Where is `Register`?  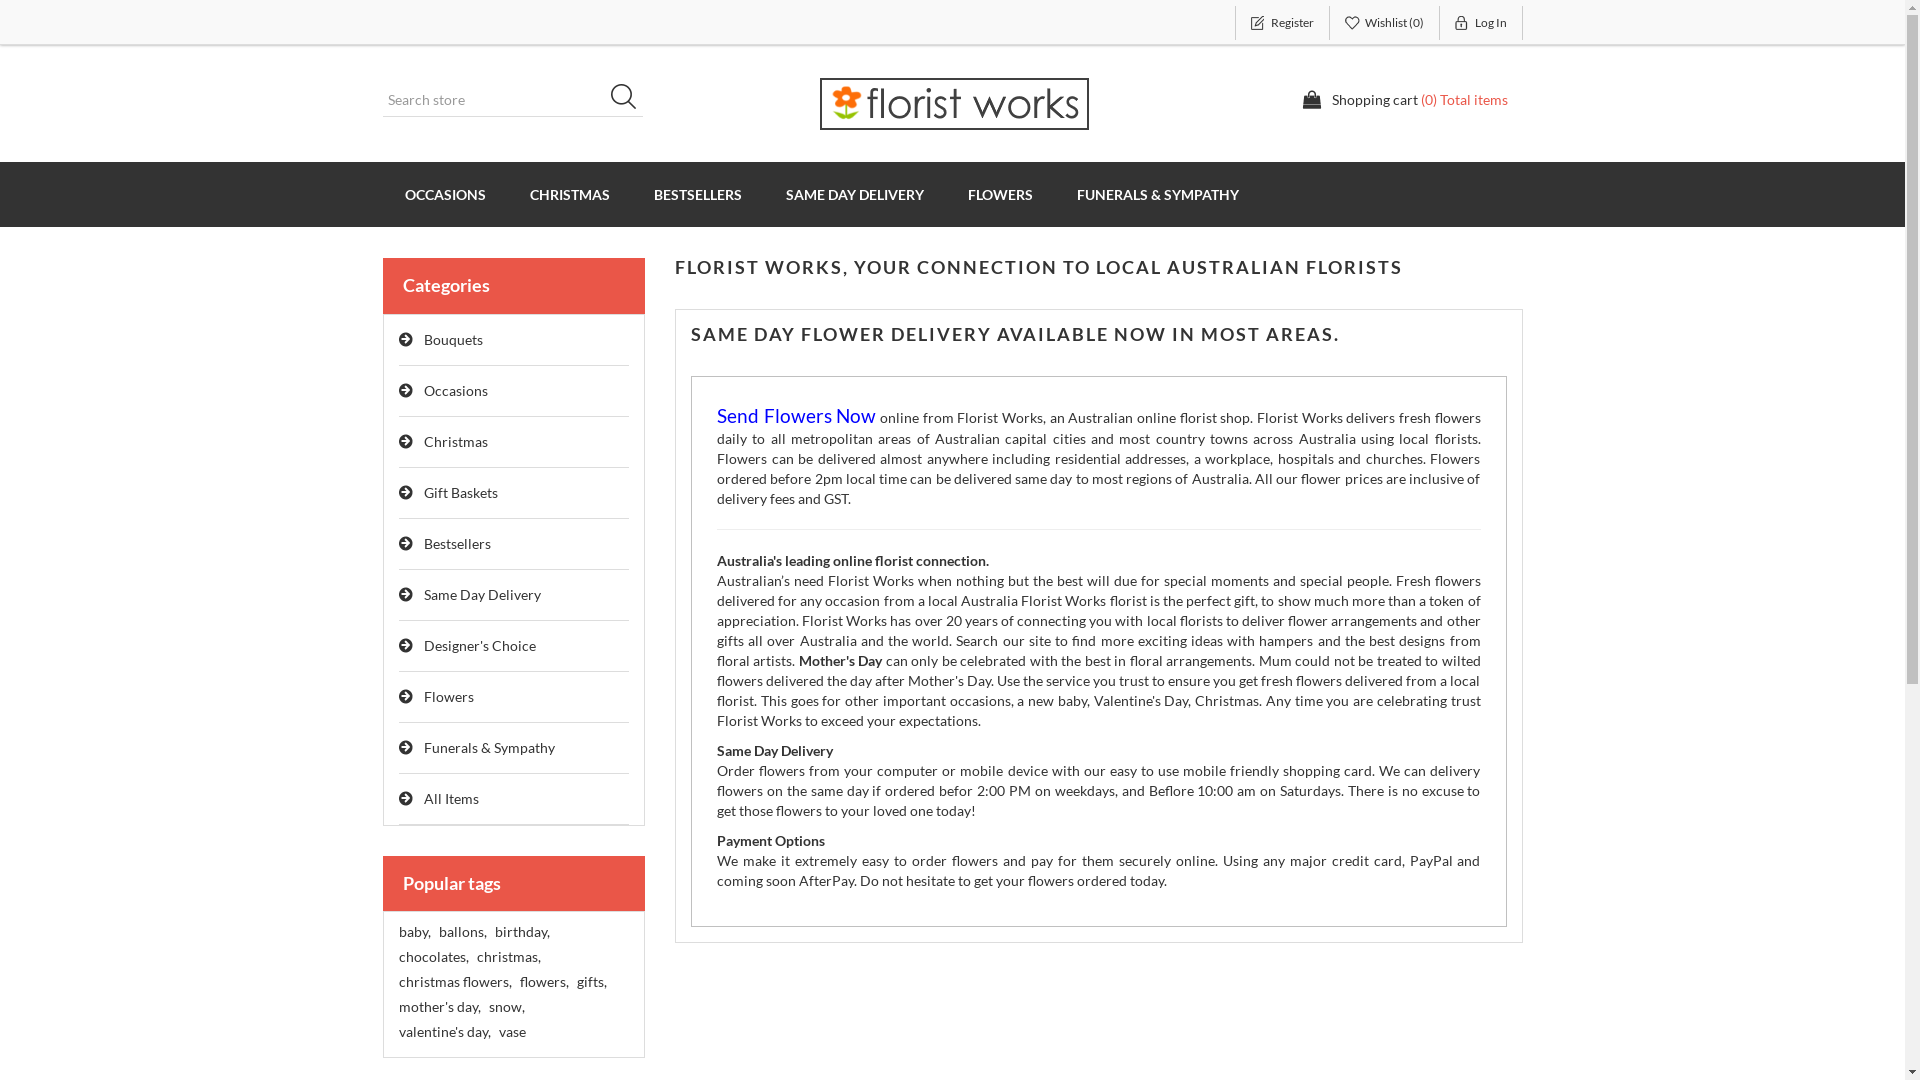
Register is located at coordinates (1282, 23).